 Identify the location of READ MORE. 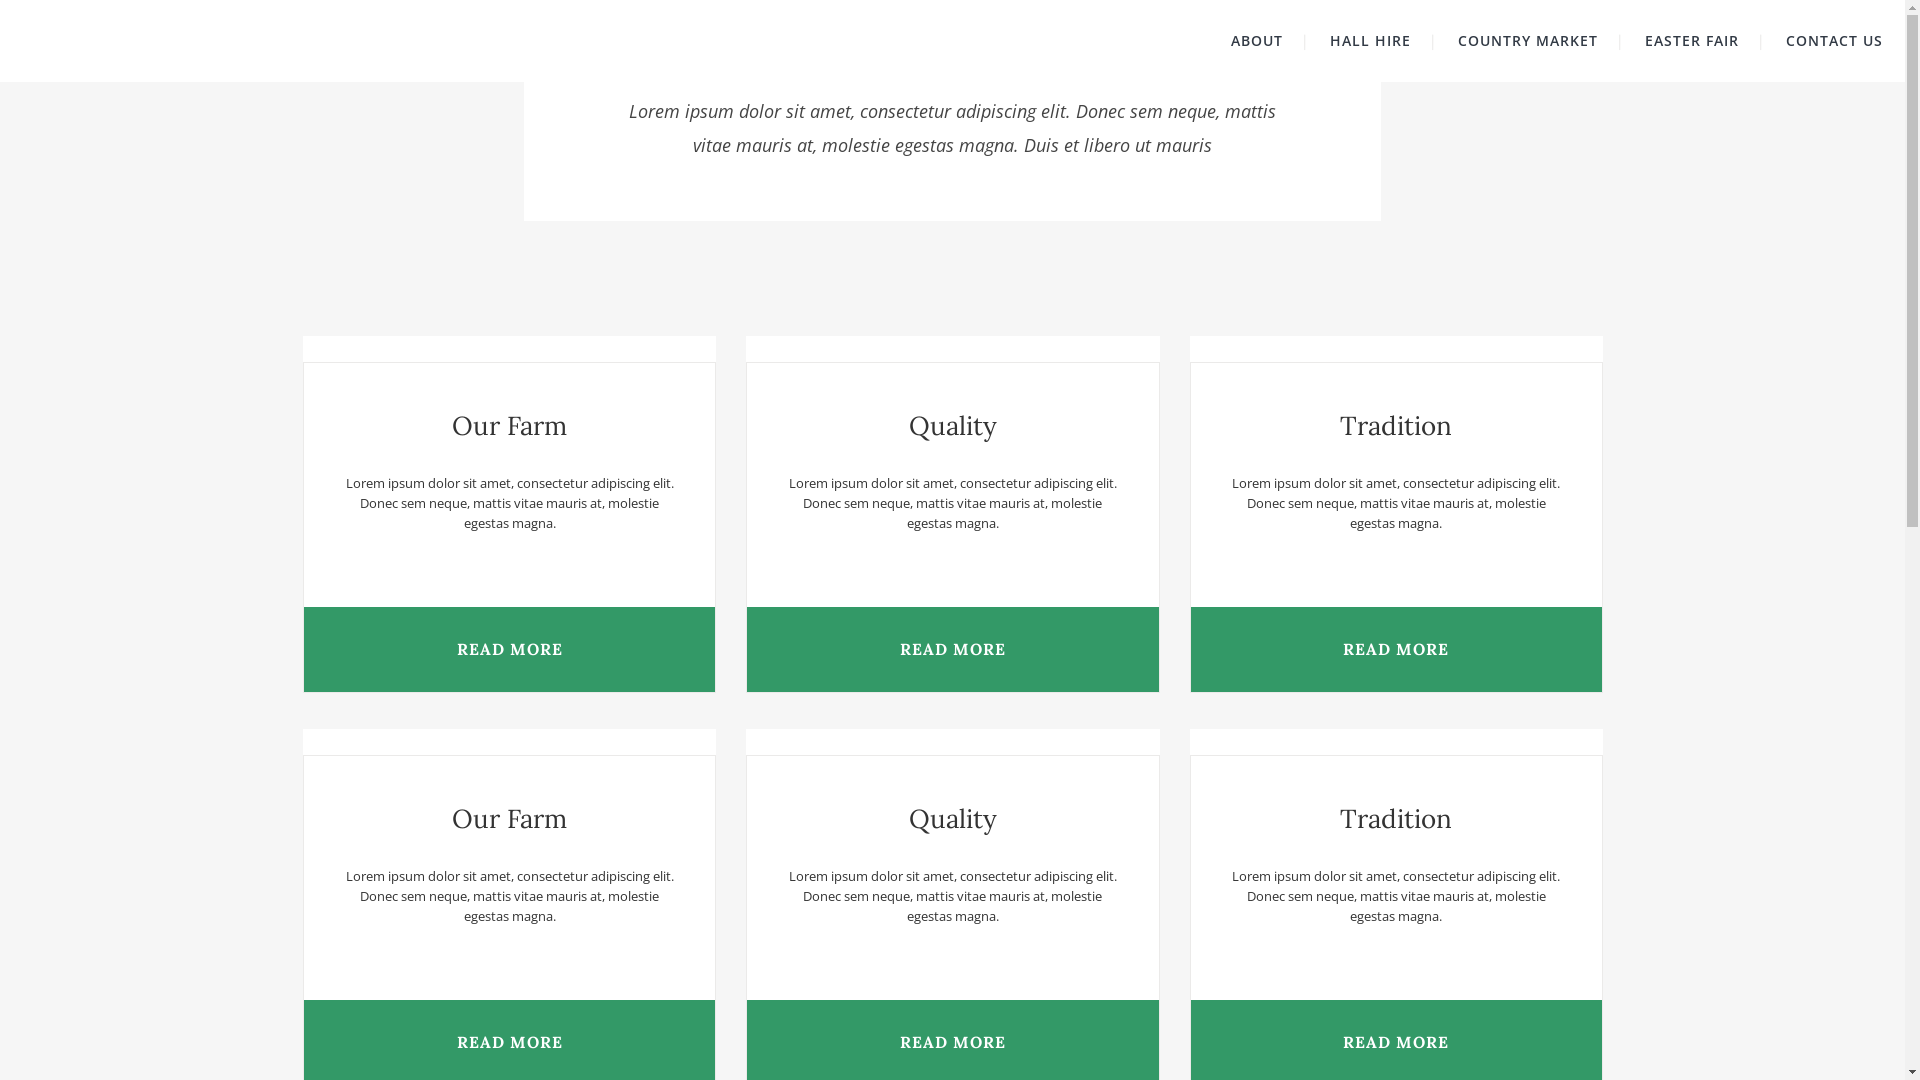
(510, 650).